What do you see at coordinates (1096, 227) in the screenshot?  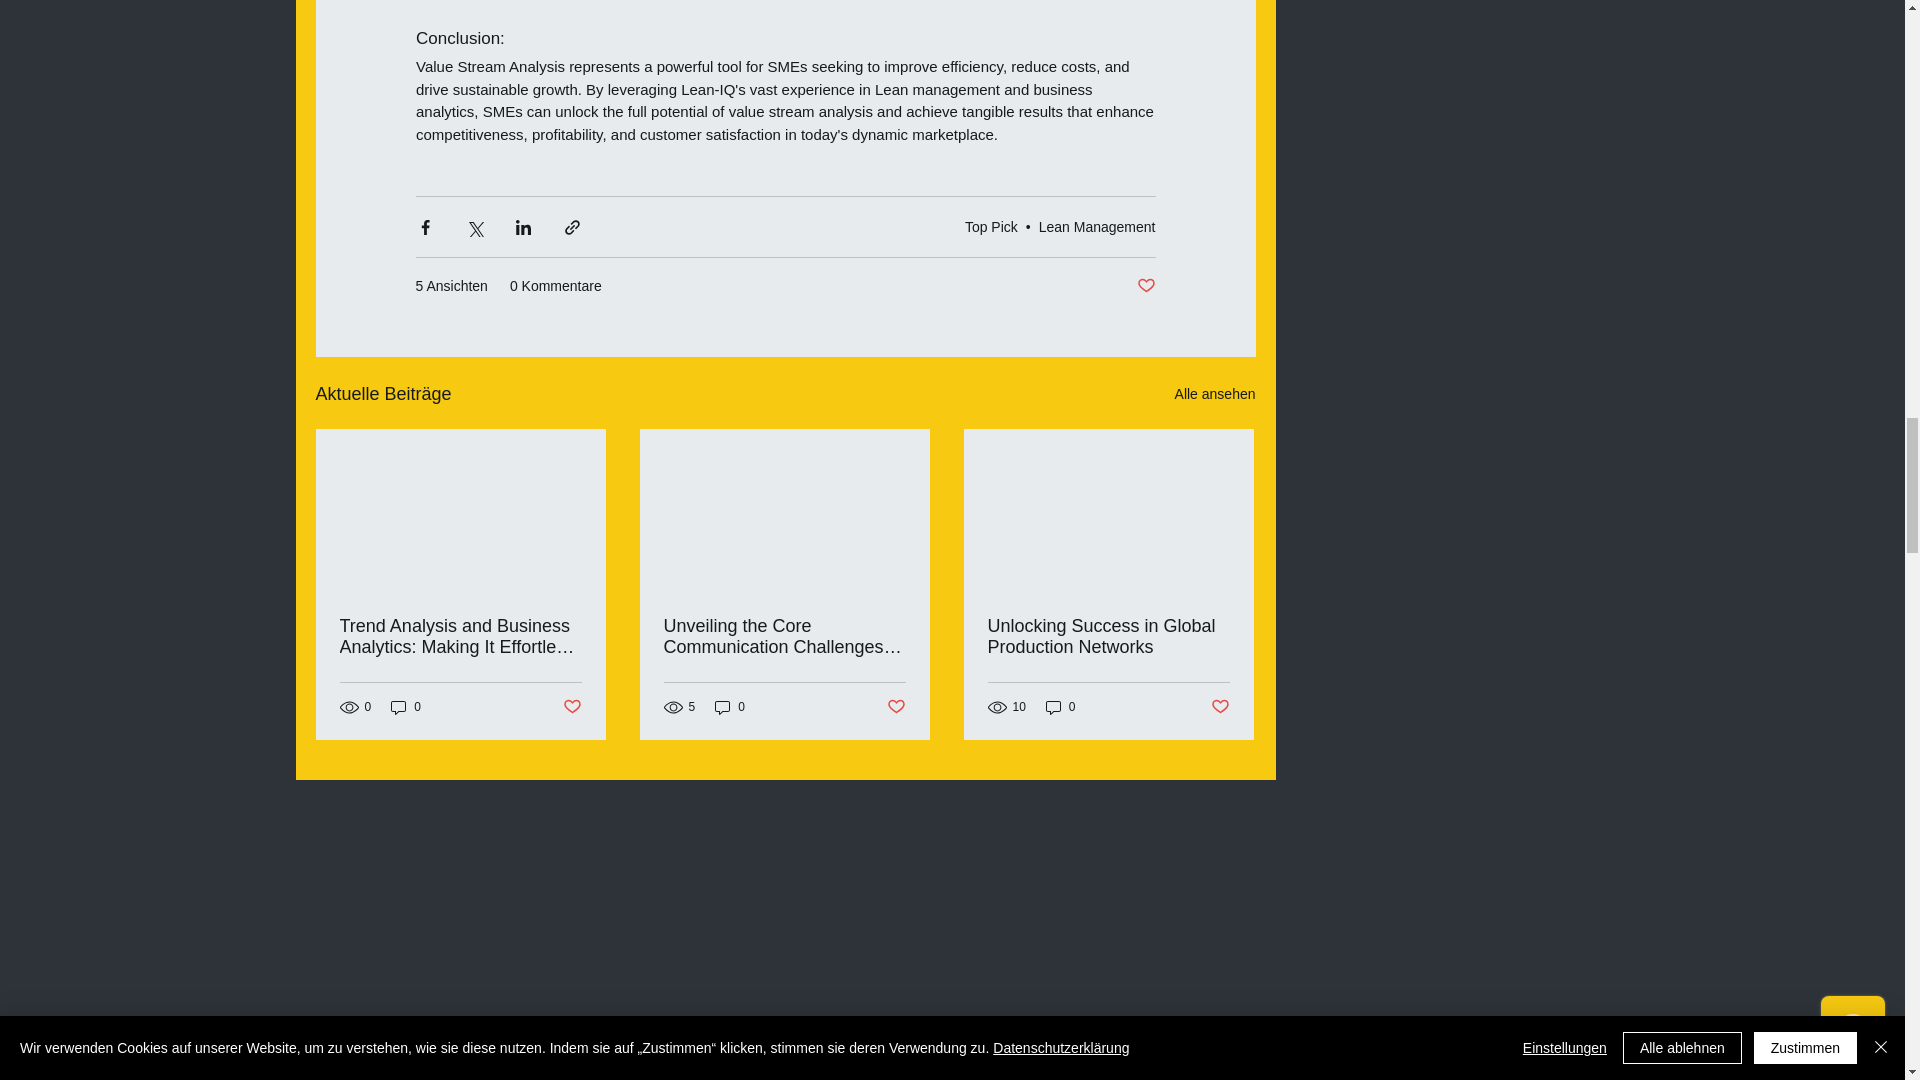 I see `Lean Management` at bounding box center [1096, 227].